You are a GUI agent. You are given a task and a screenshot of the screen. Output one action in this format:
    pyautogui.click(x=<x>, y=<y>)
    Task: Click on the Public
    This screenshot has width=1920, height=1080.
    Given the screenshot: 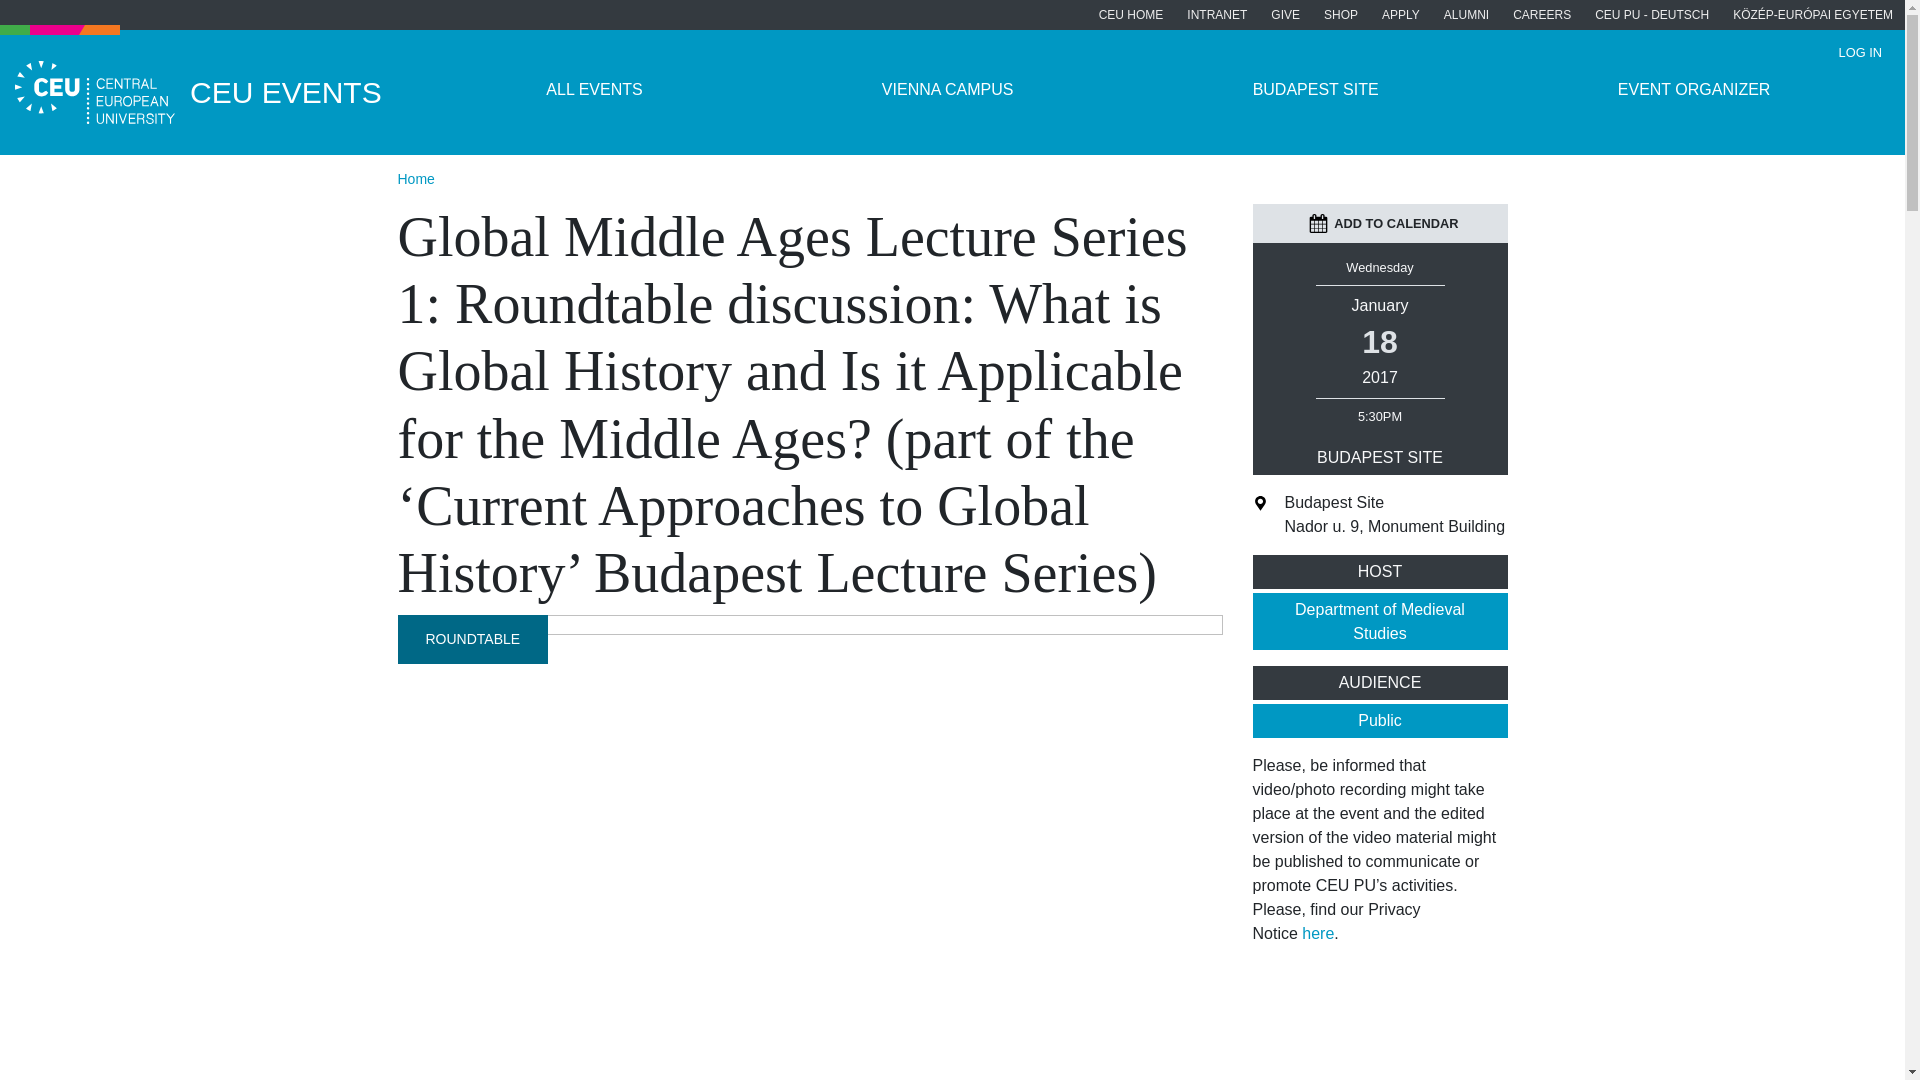 What is the action you would take?
    pyautogui.click(x=1379, y=720)
    